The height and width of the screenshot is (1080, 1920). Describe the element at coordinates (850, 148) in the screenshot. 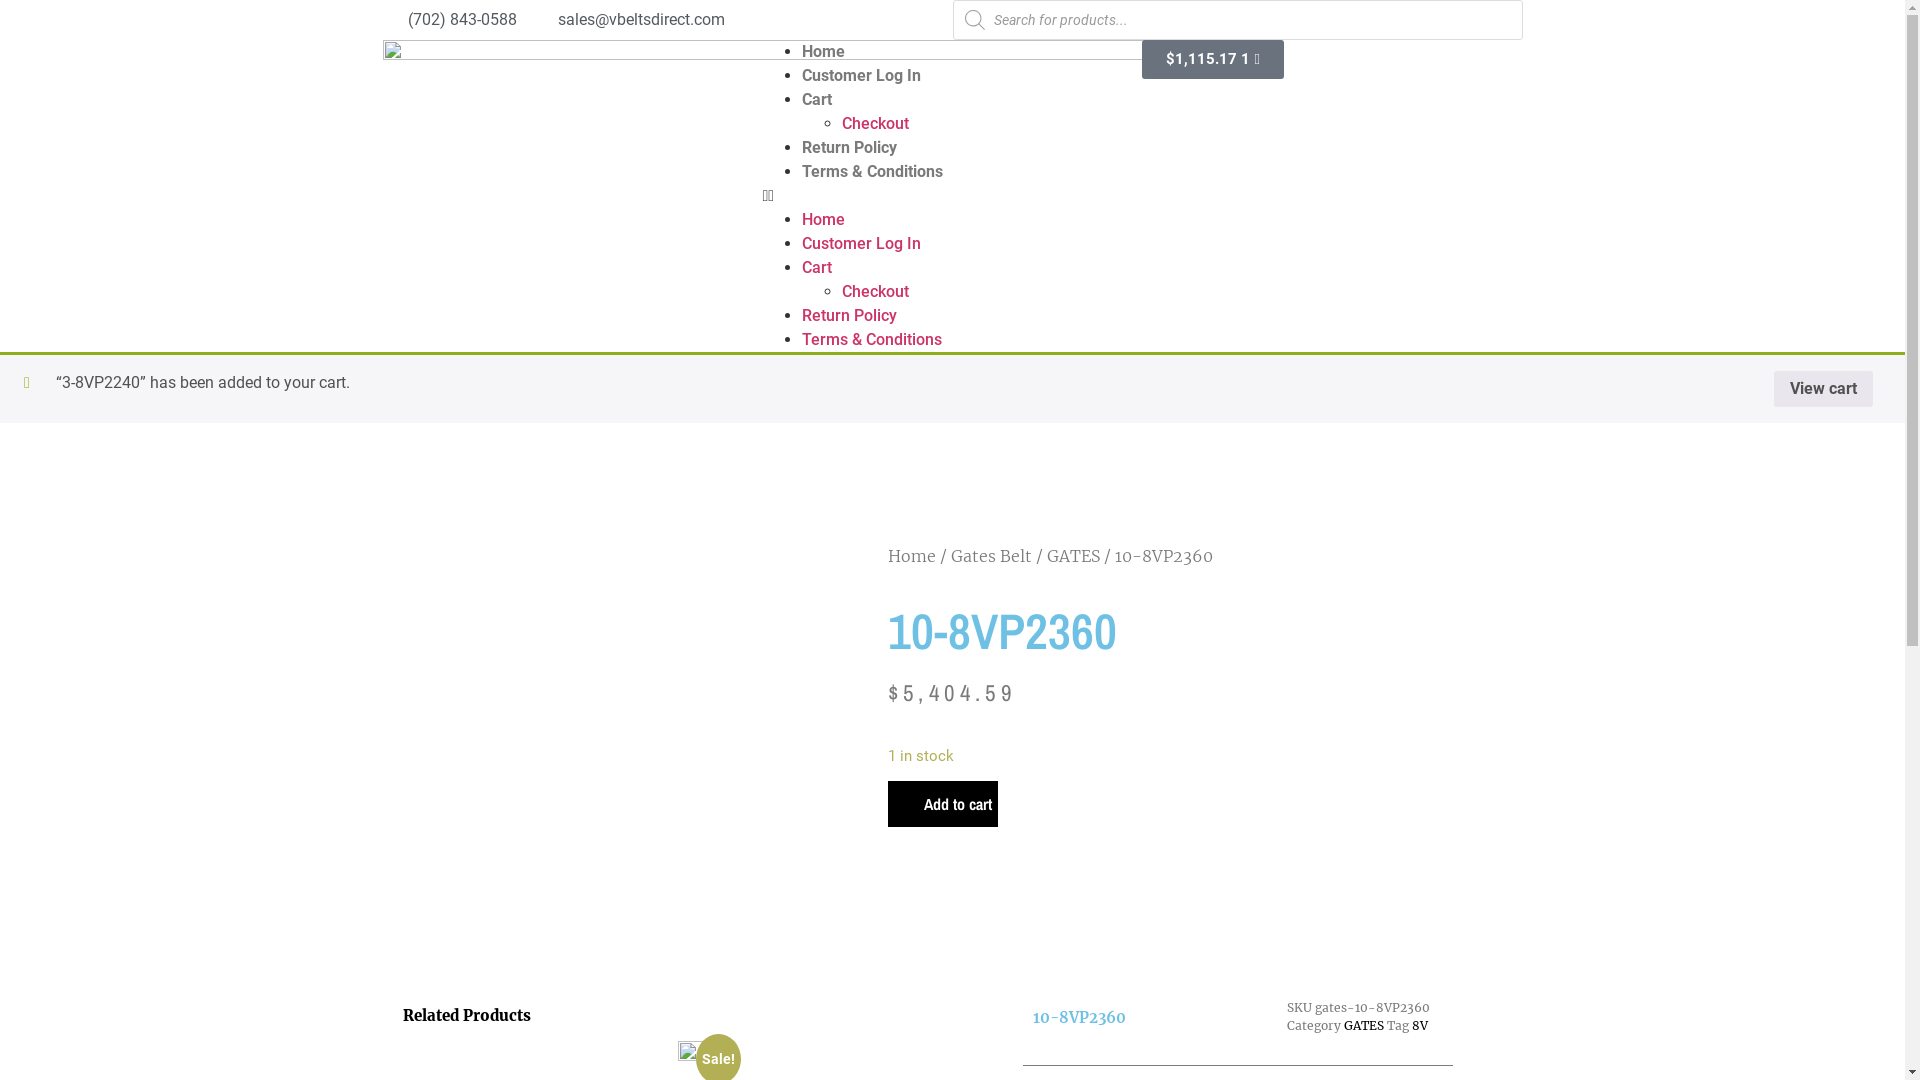

I see `Return Policy` at that location.